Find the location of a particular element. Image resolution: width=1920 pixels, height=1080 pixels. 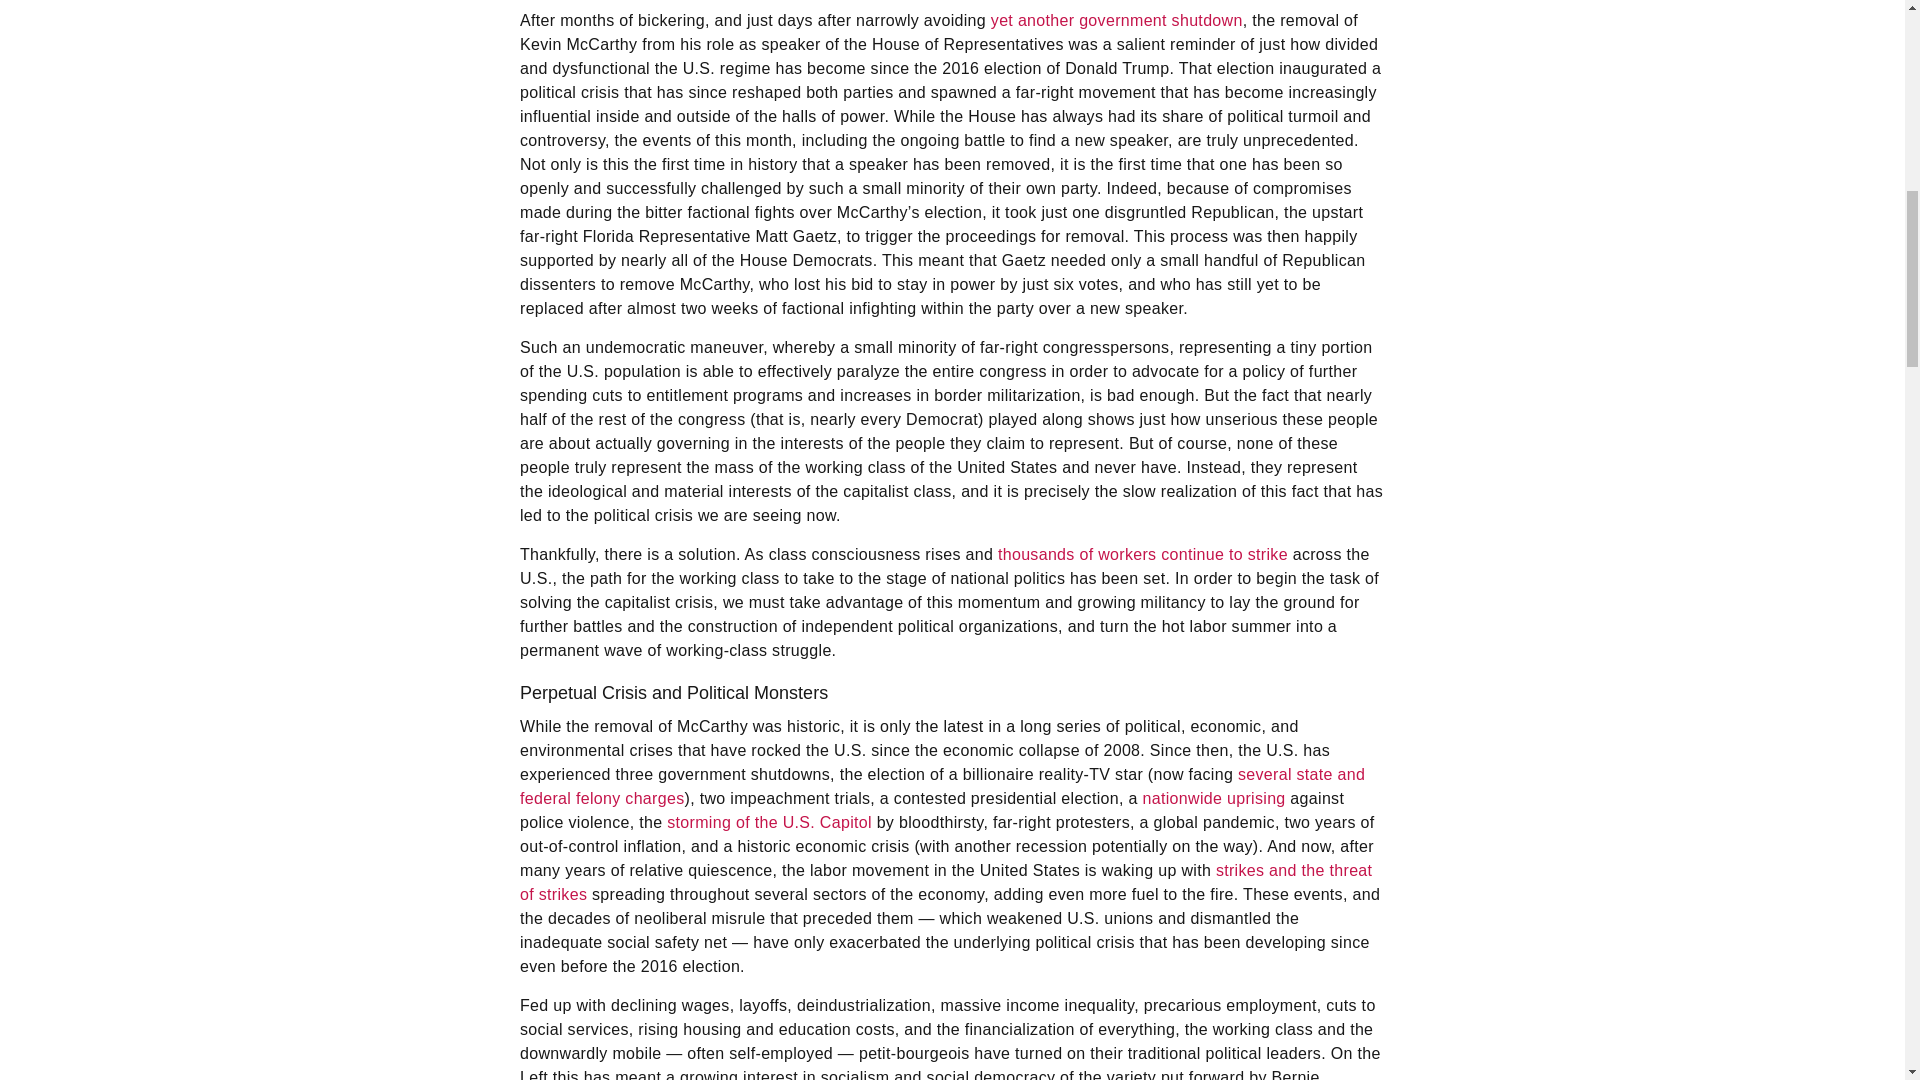

several state and federal felony charges is located at coordinates (942, 786).